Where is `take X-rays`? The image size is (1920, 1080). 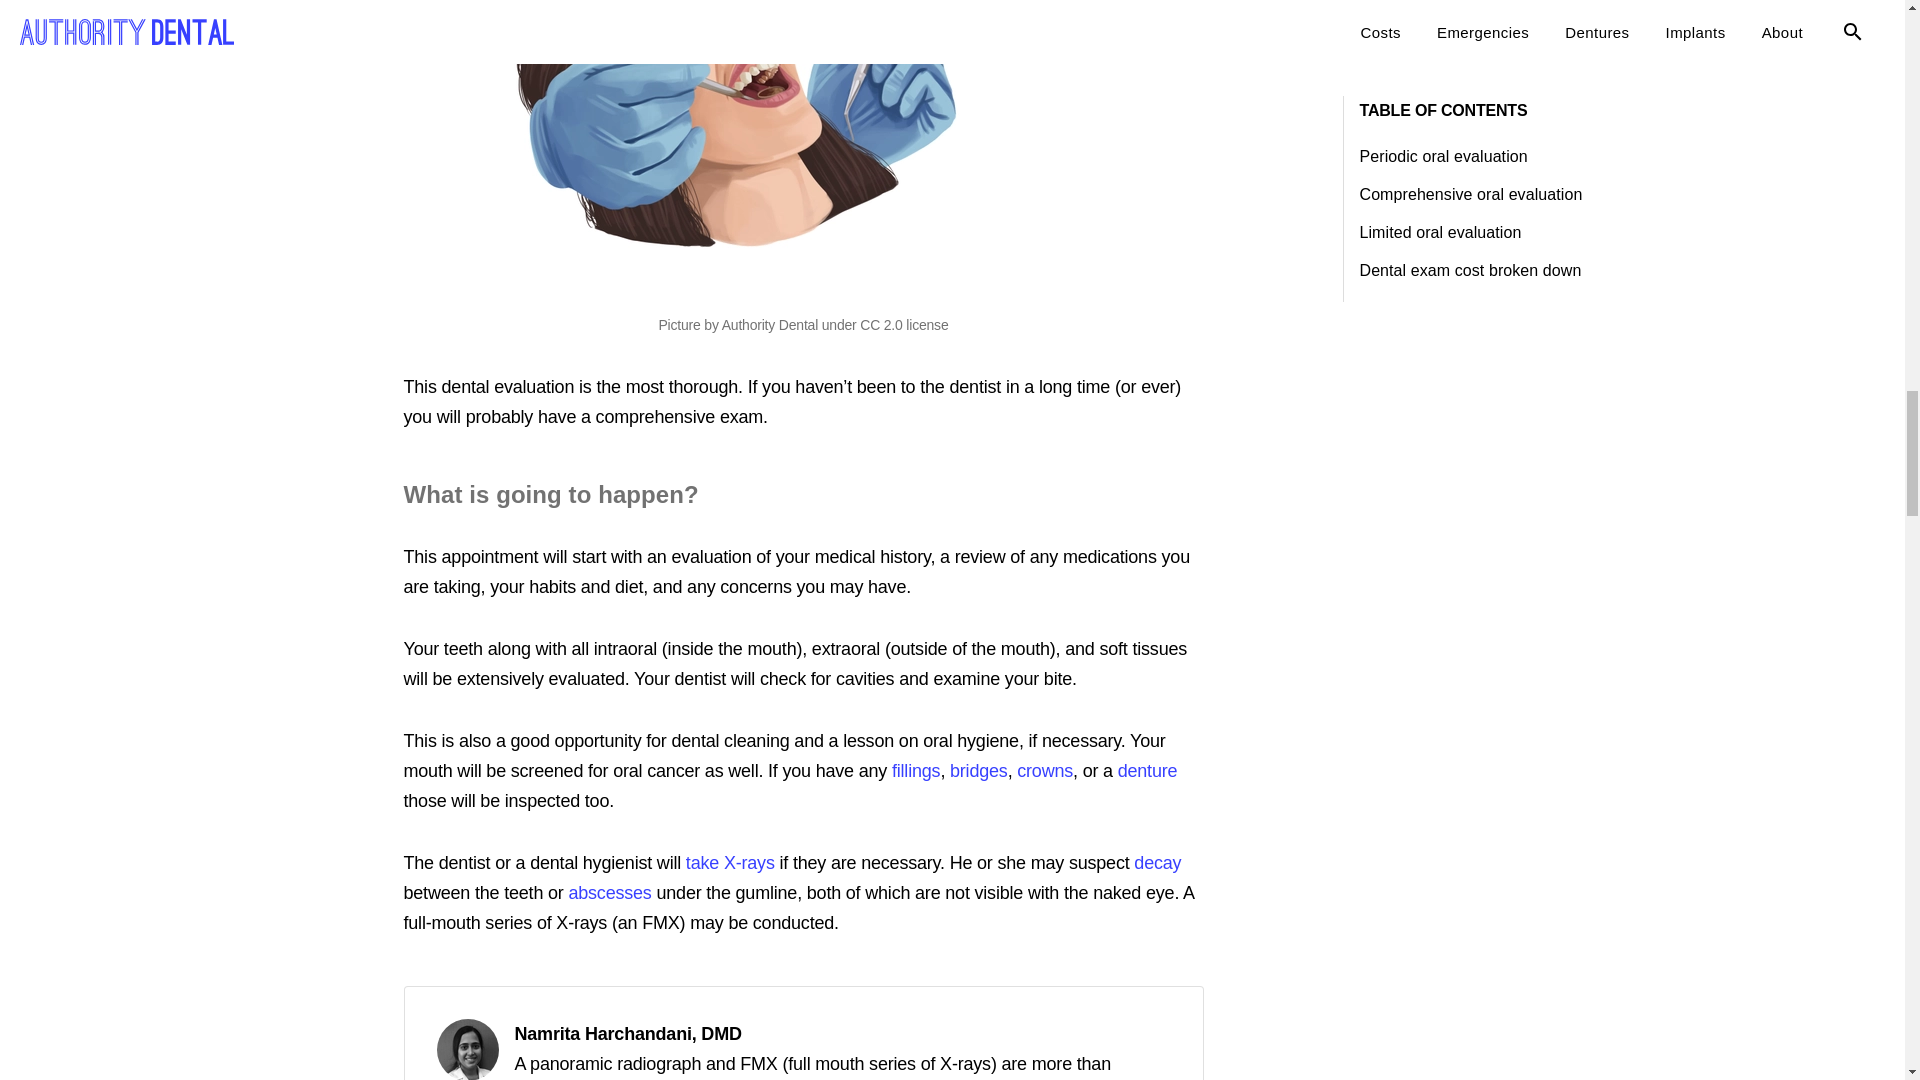
take X-rays is located at coordinates (730, 862).